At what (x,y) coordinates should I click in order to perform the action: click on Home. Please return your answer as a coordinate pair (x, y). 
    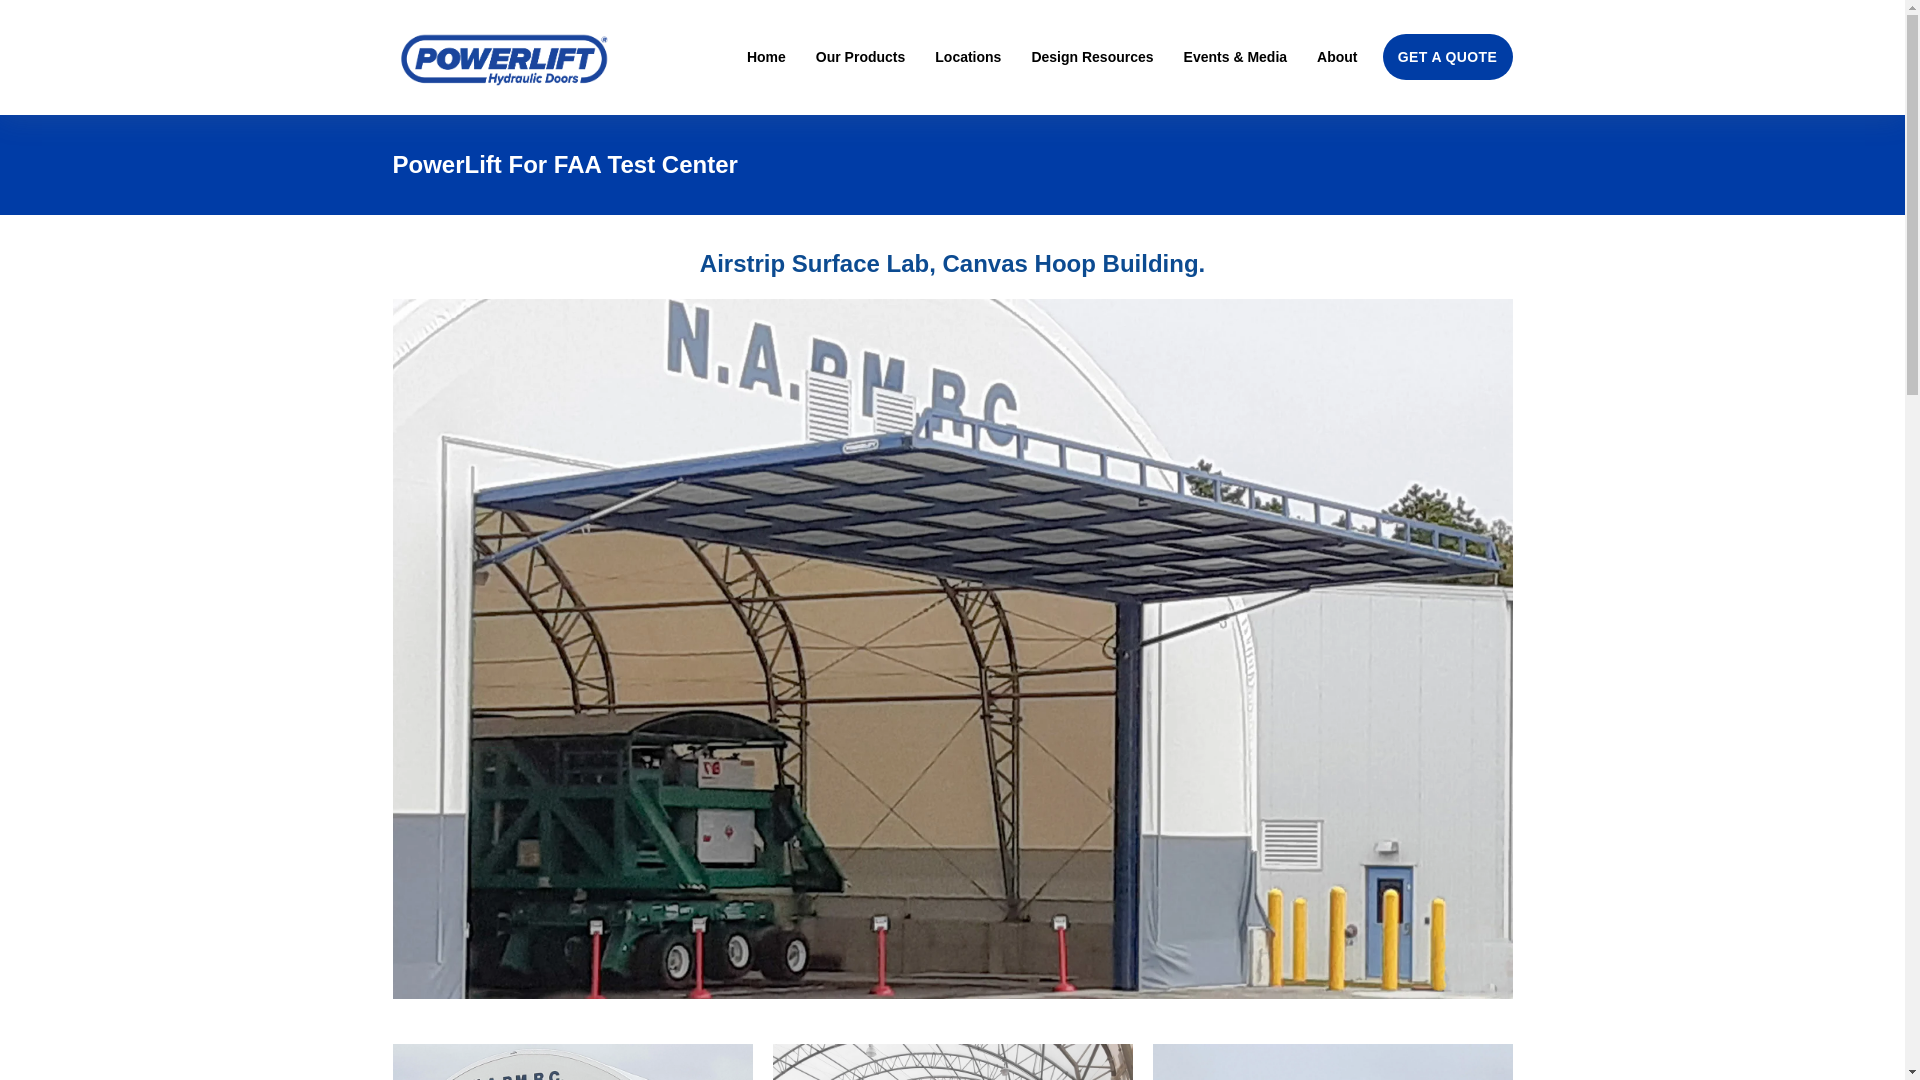
    Looking at the image, I should click on (766, 56).